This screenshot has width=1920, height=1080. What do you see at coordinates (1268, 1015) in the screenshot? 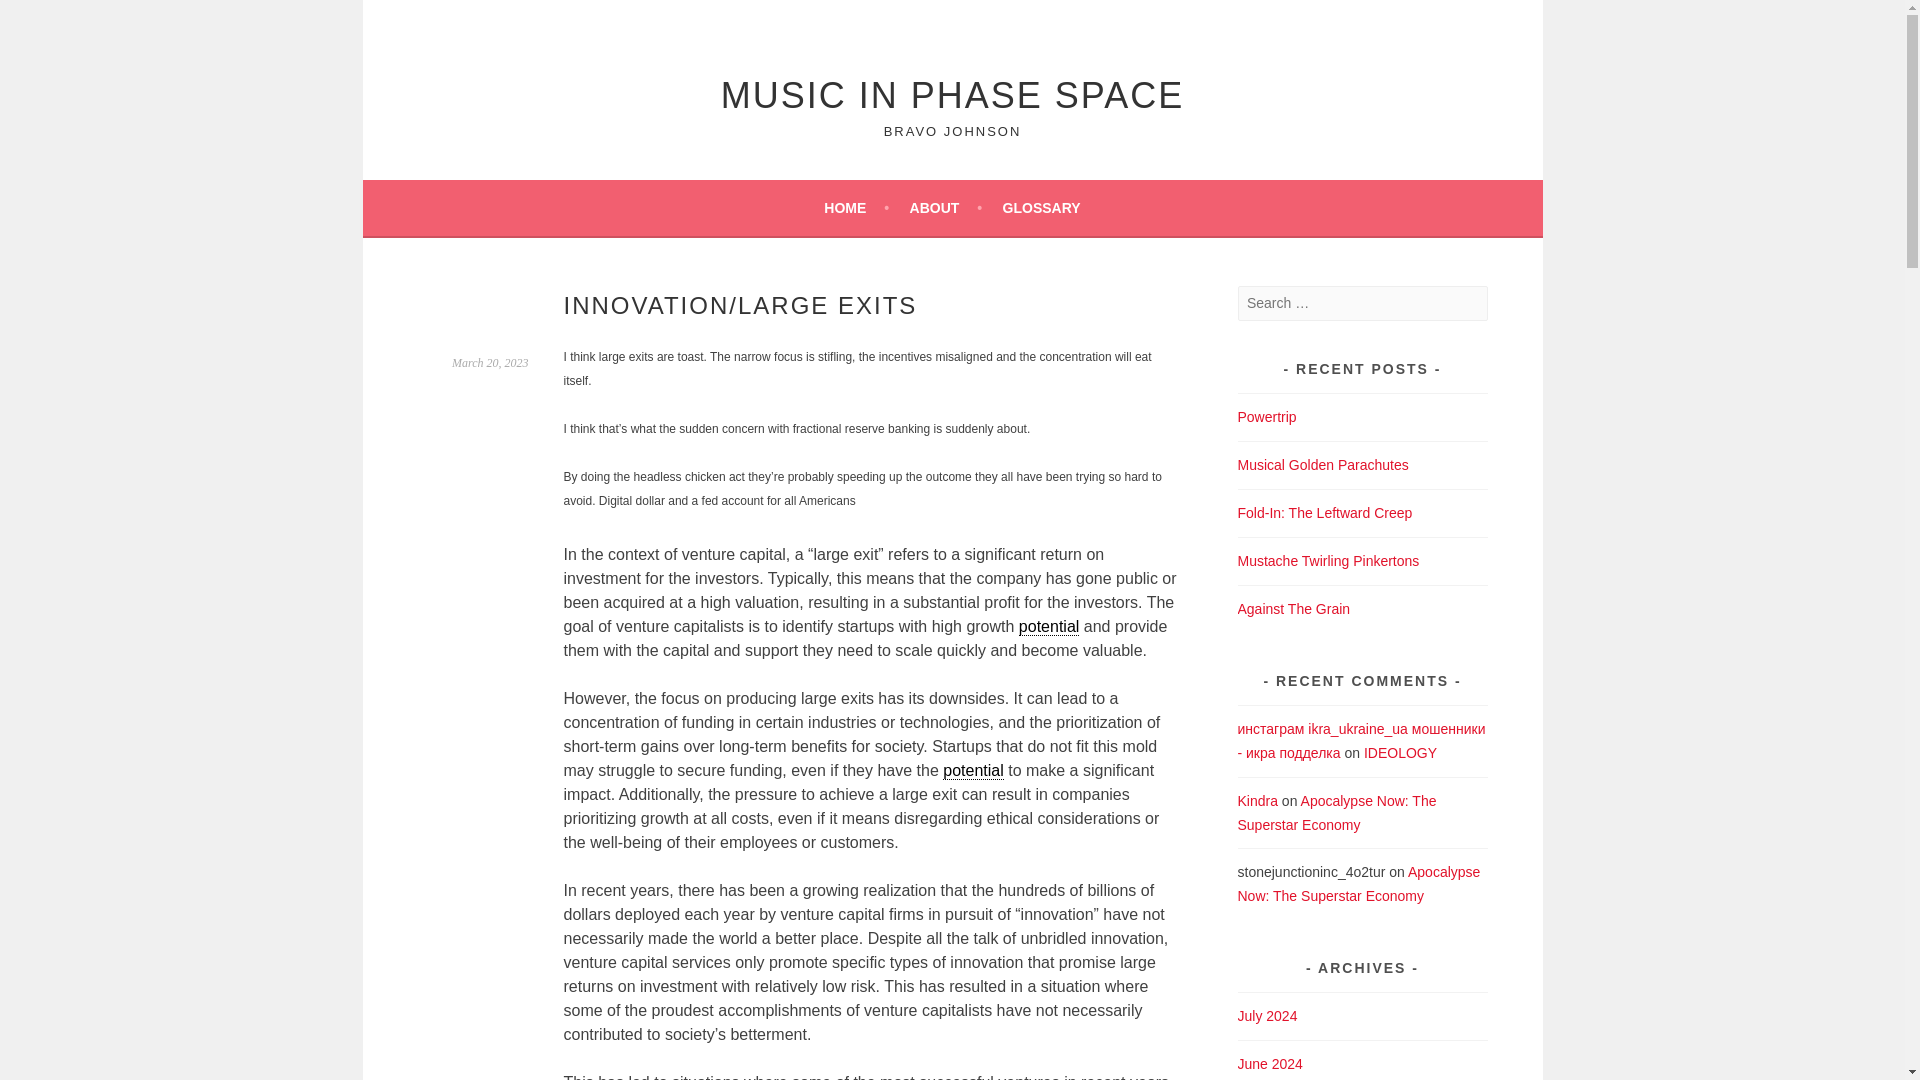
I see `July 2024` at bounding box center [1268, 1015].